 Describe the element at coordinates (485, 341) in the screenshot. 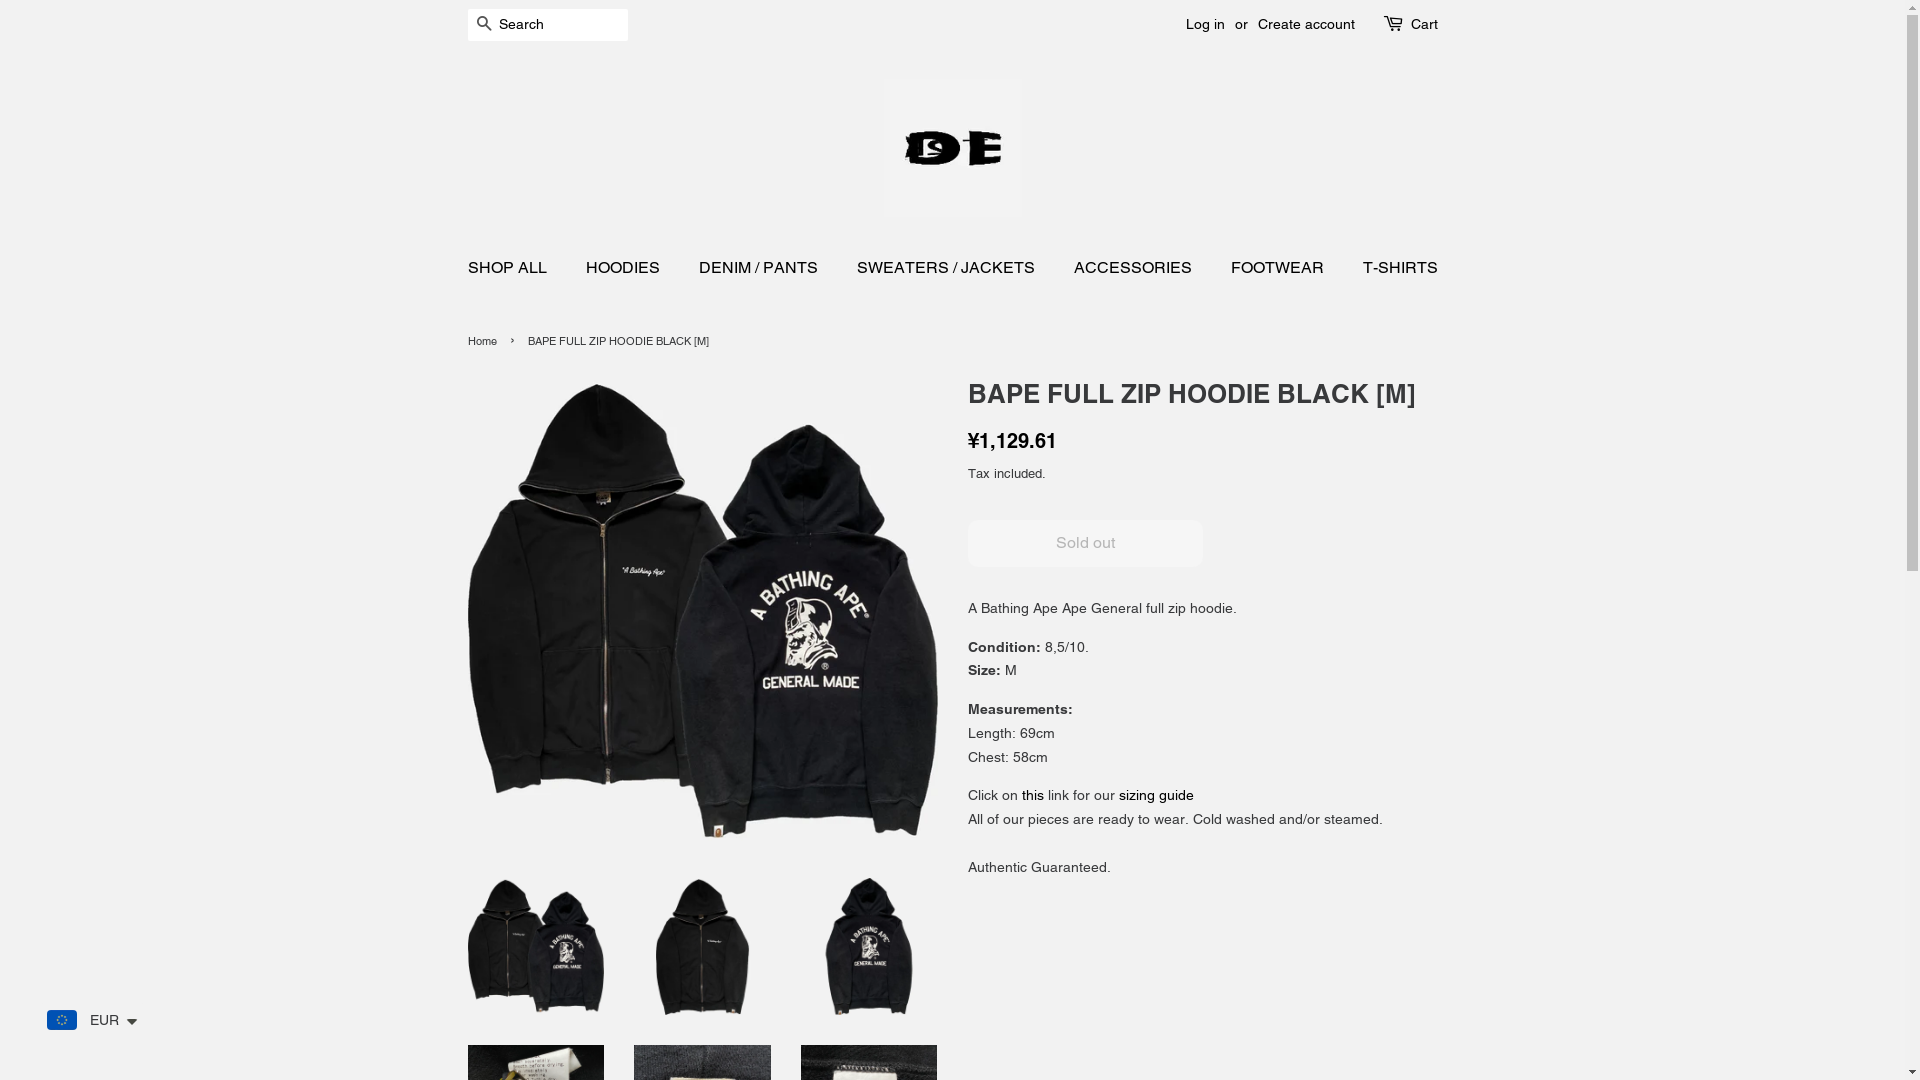

I see `Home` at that location.